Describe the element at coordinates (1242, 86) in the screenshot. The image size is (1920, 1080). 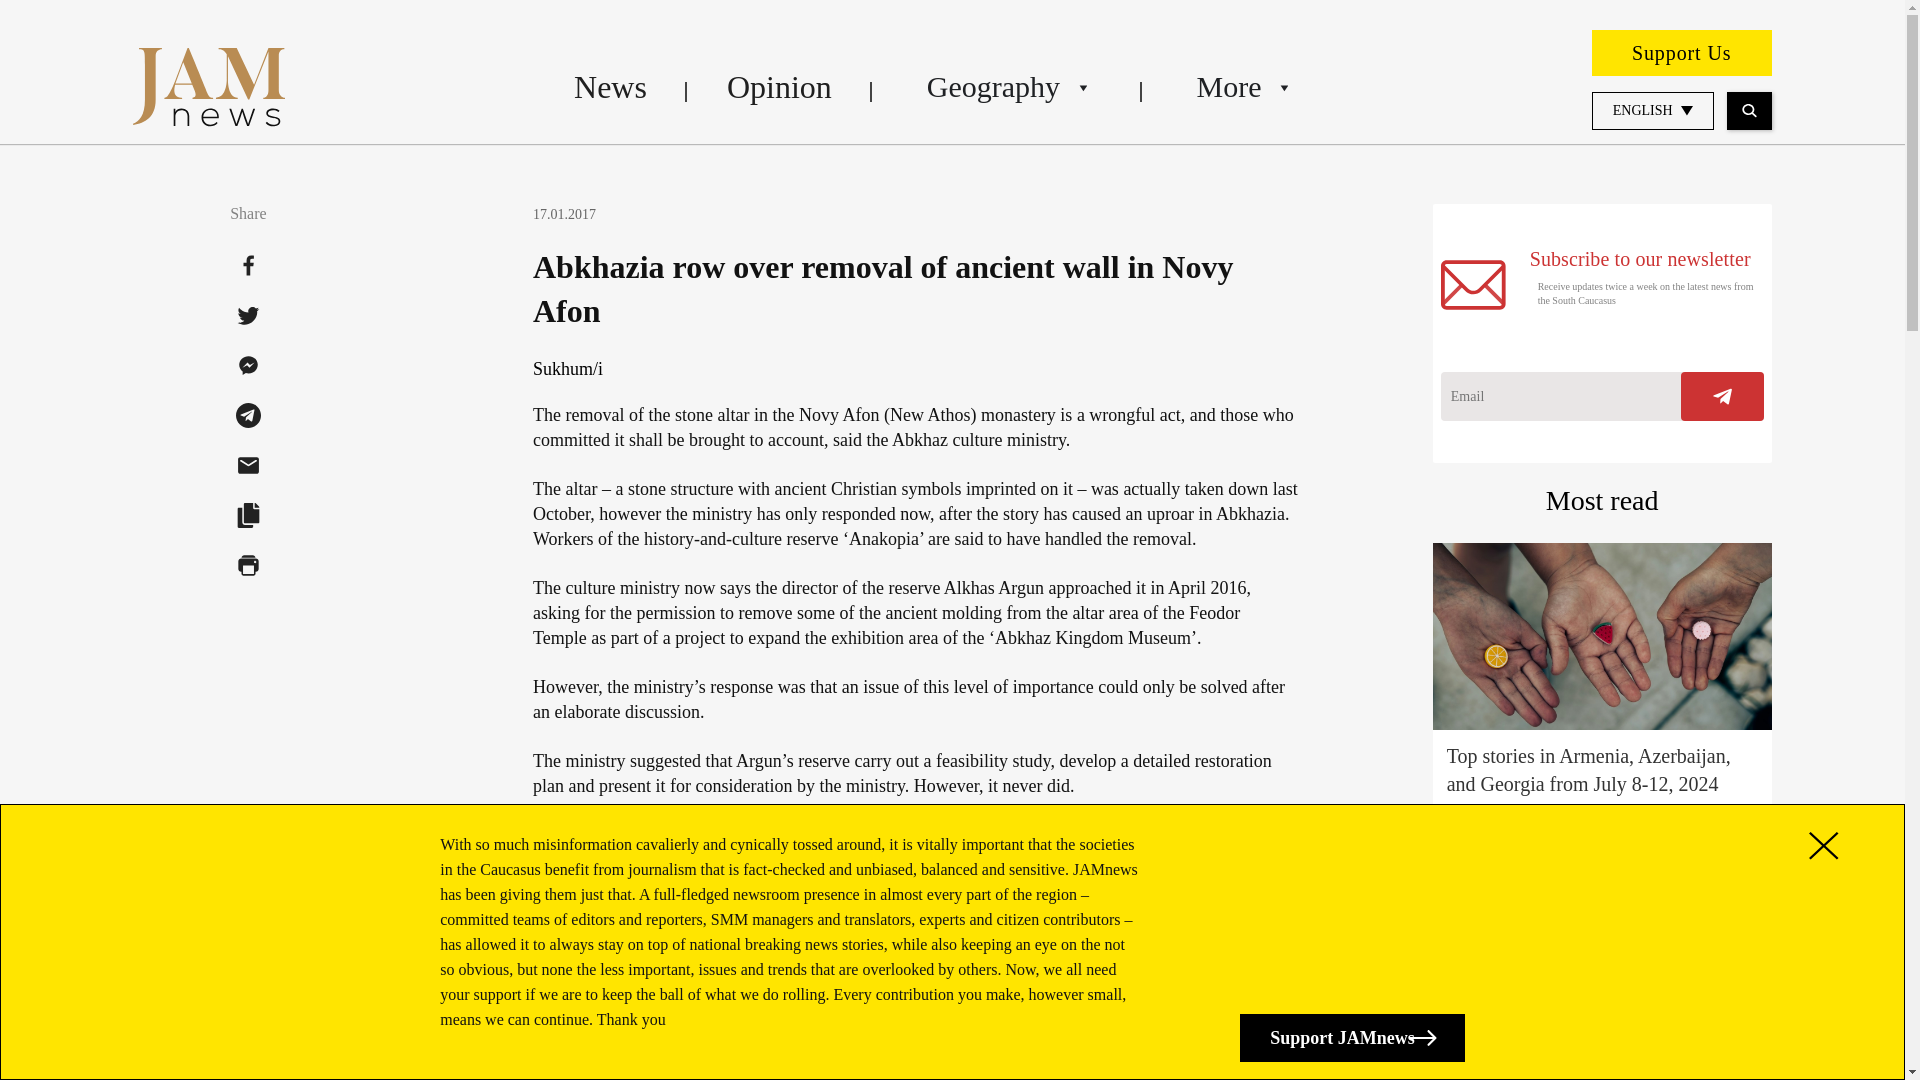
I see `More` at that location.